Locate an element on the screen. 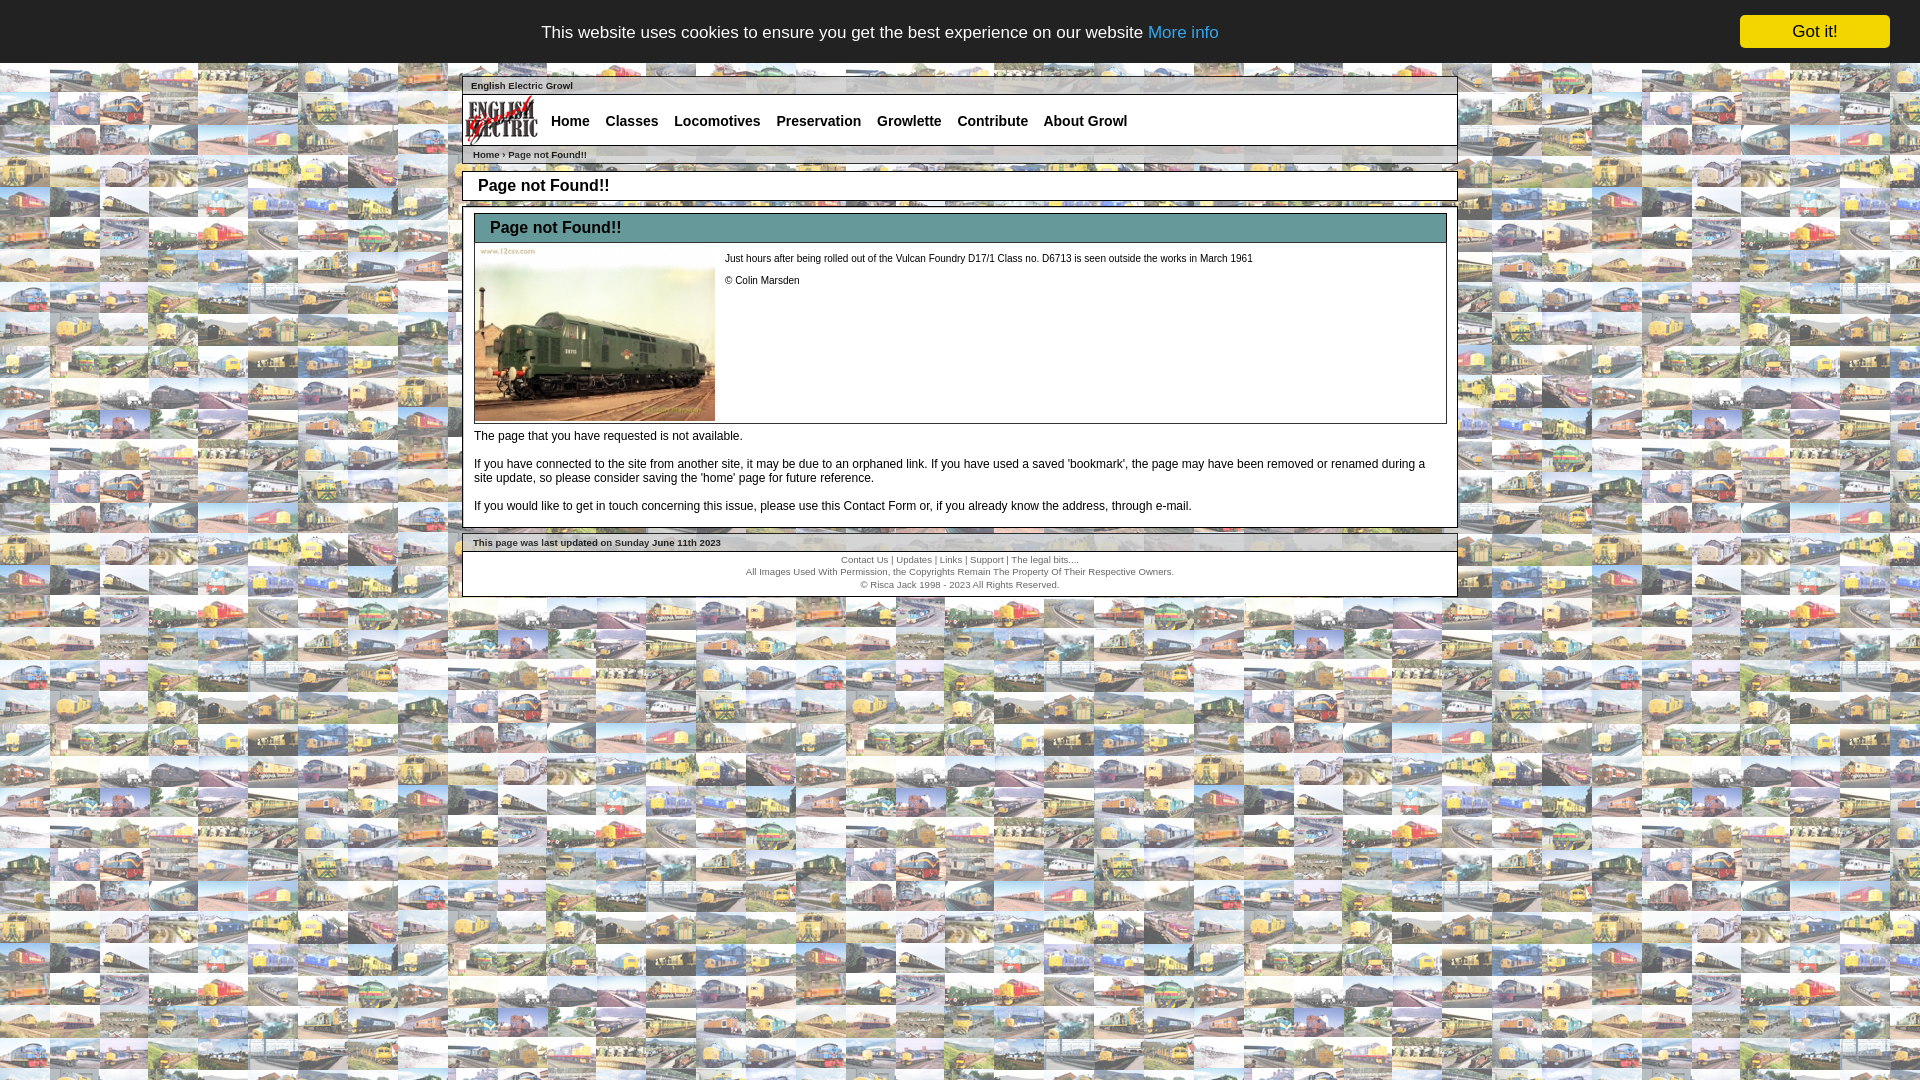 The image size is (1920, 1080). Support is located at coordinates (987, 560).